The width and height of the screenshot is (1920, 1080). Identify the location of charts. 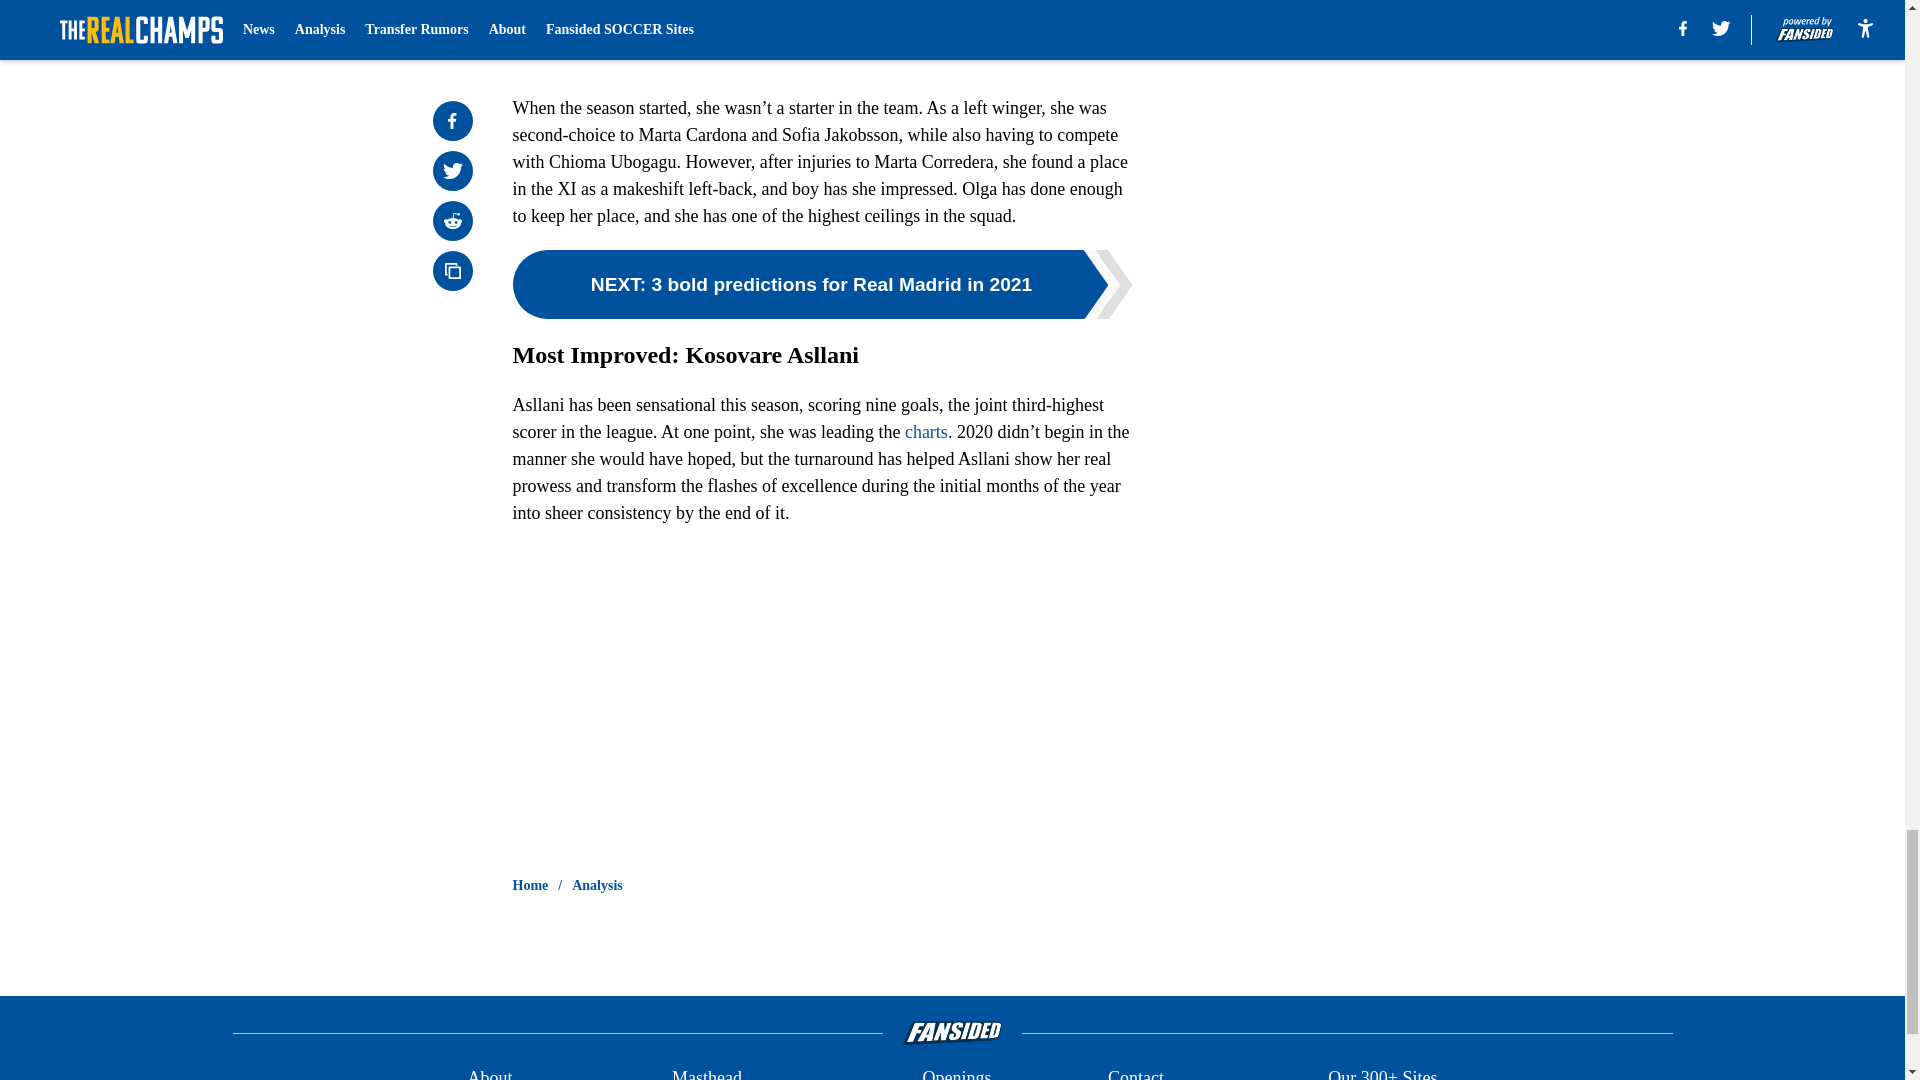
(926, 432).